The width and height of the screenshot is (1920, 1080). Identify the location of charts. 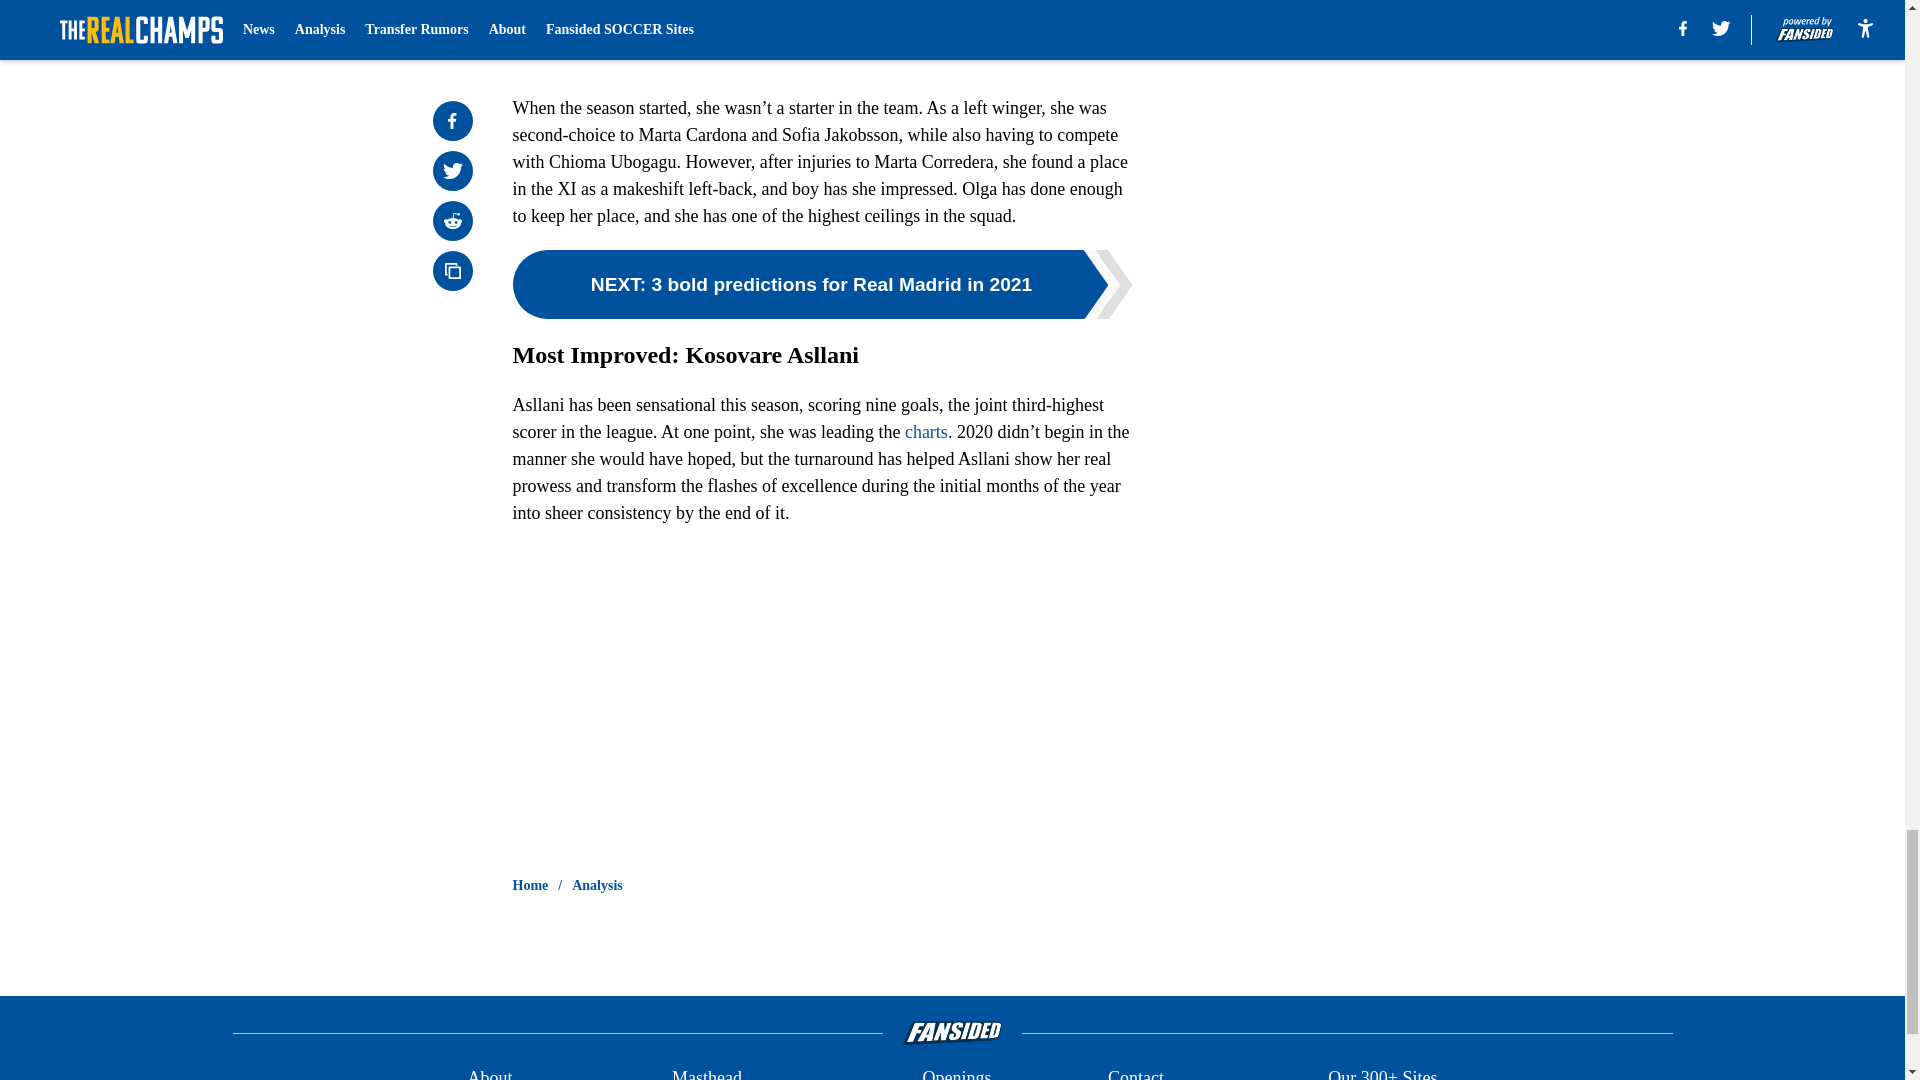
(926, 432).